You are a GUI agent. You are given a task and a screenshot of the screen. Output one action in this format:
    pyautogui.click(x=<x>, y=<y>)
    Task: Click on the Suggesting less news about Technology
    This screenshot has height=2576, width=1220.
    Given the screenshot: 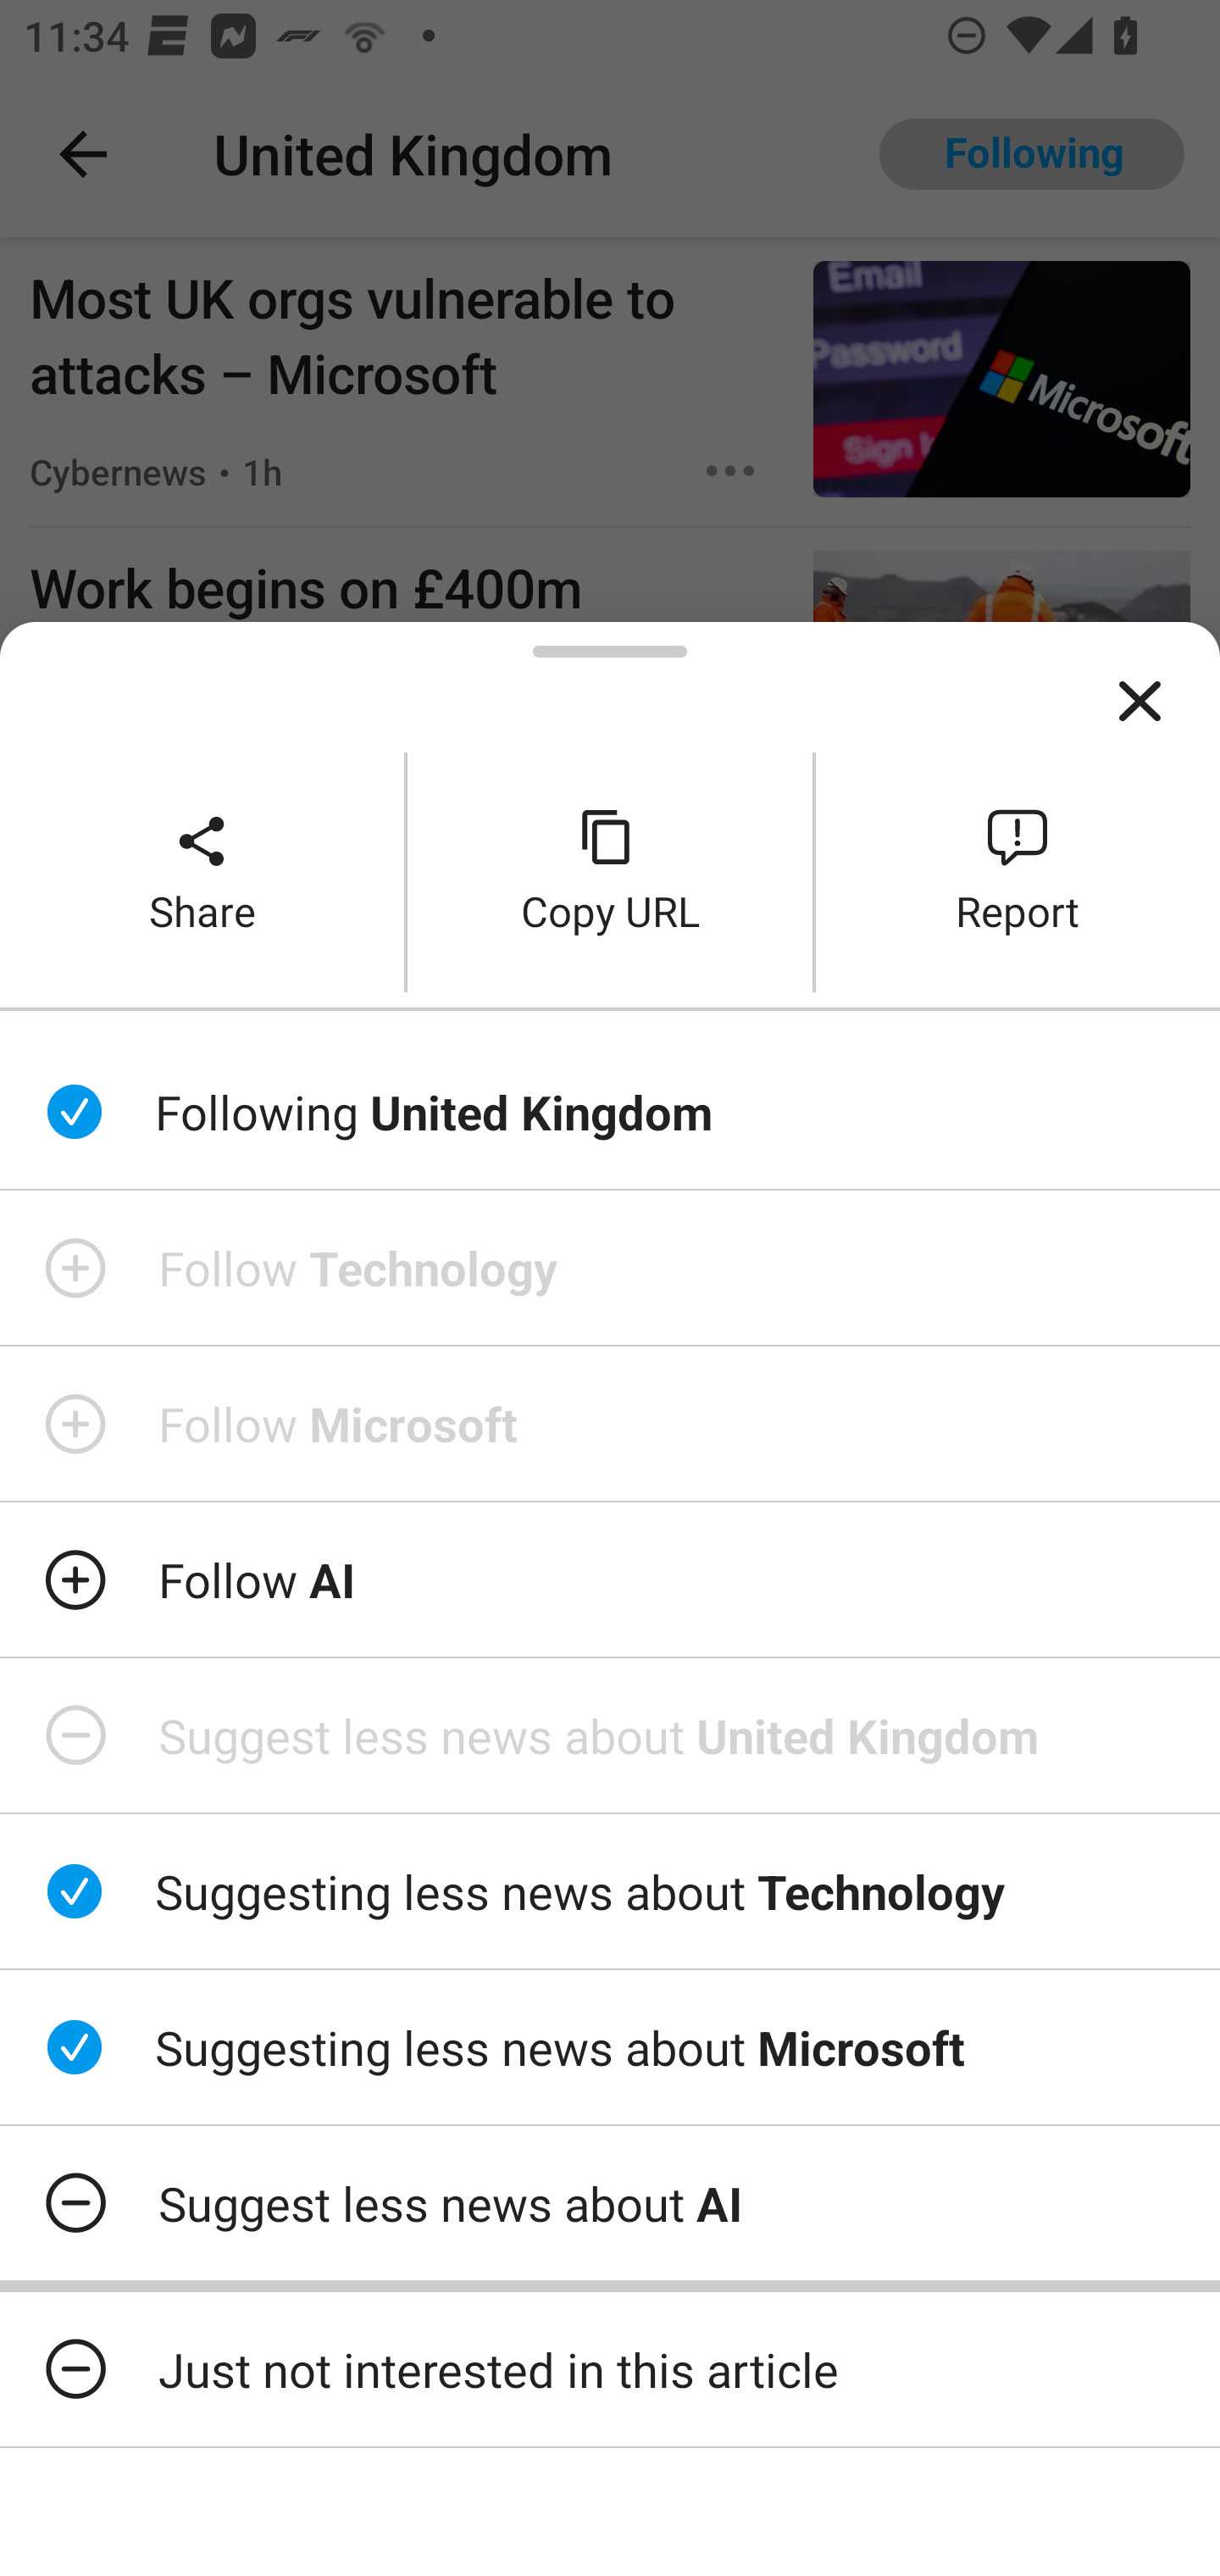 What is the action you would take?
    pyautogui.click(x=610, y=1890)
    